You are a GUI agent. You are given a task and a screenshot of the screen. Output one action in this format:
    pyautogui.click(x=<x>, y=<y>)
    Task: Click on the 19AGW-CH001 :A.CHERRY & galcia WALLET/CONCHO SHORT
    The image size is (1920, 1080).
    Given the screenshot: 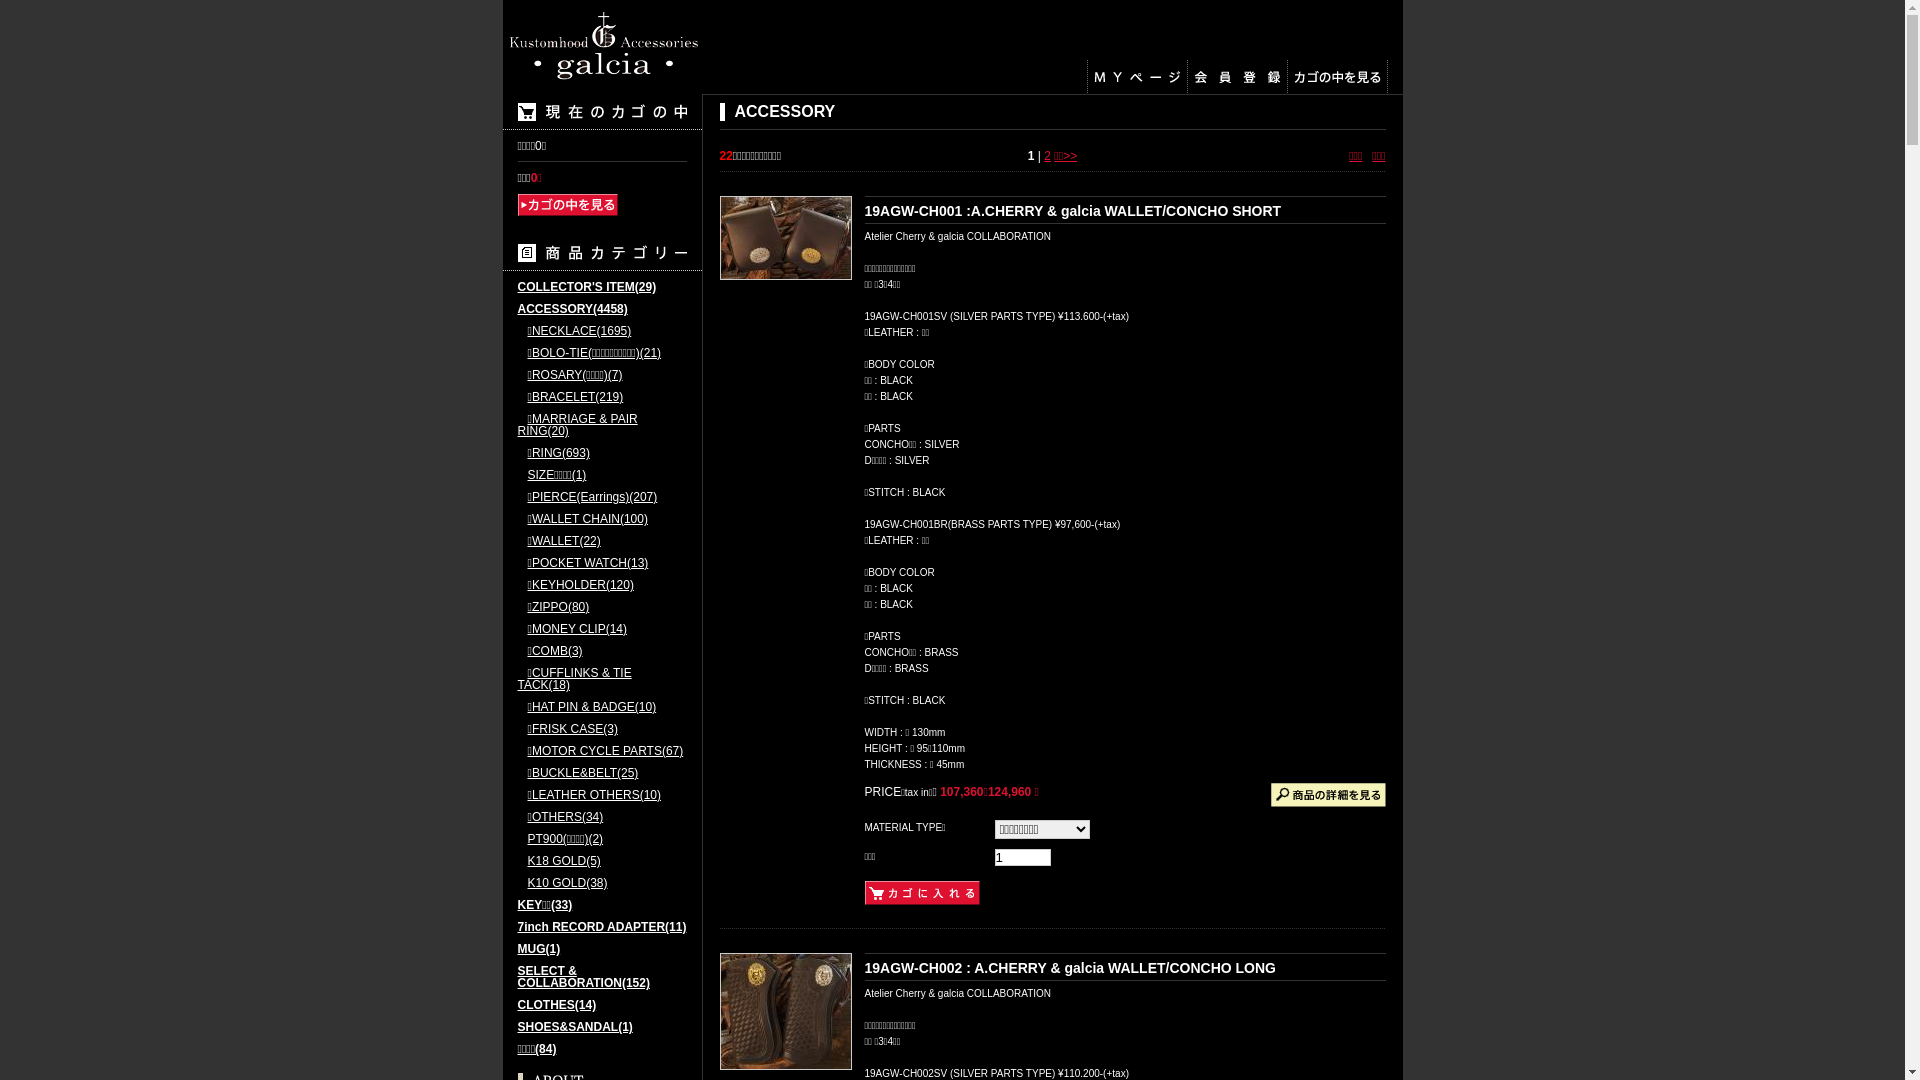 What is the action you would take?
    pyautogui.click(x=1072, y=211)
    